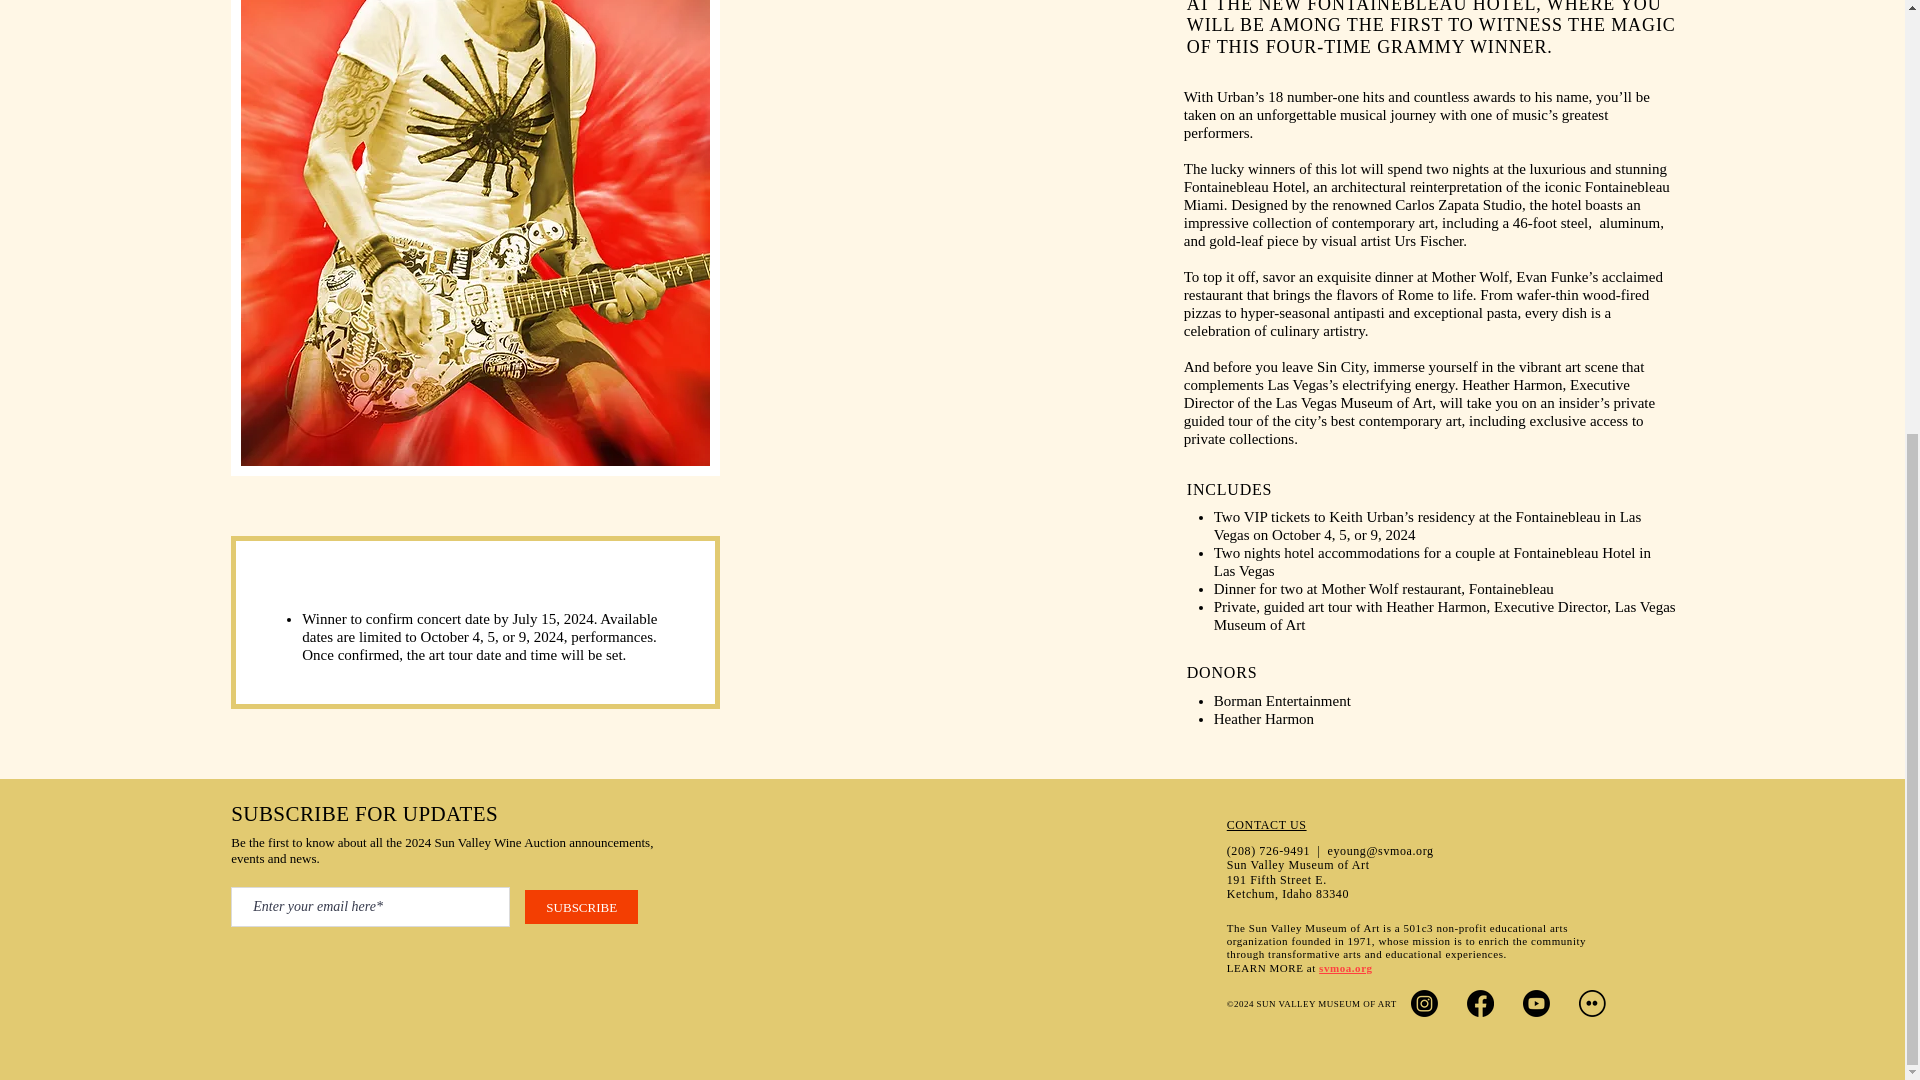 This screenshot has width=1920, height=1080. Describe the element at coordinates (1346, 968) in the screenshot. I see `svmoa.org` at that location.